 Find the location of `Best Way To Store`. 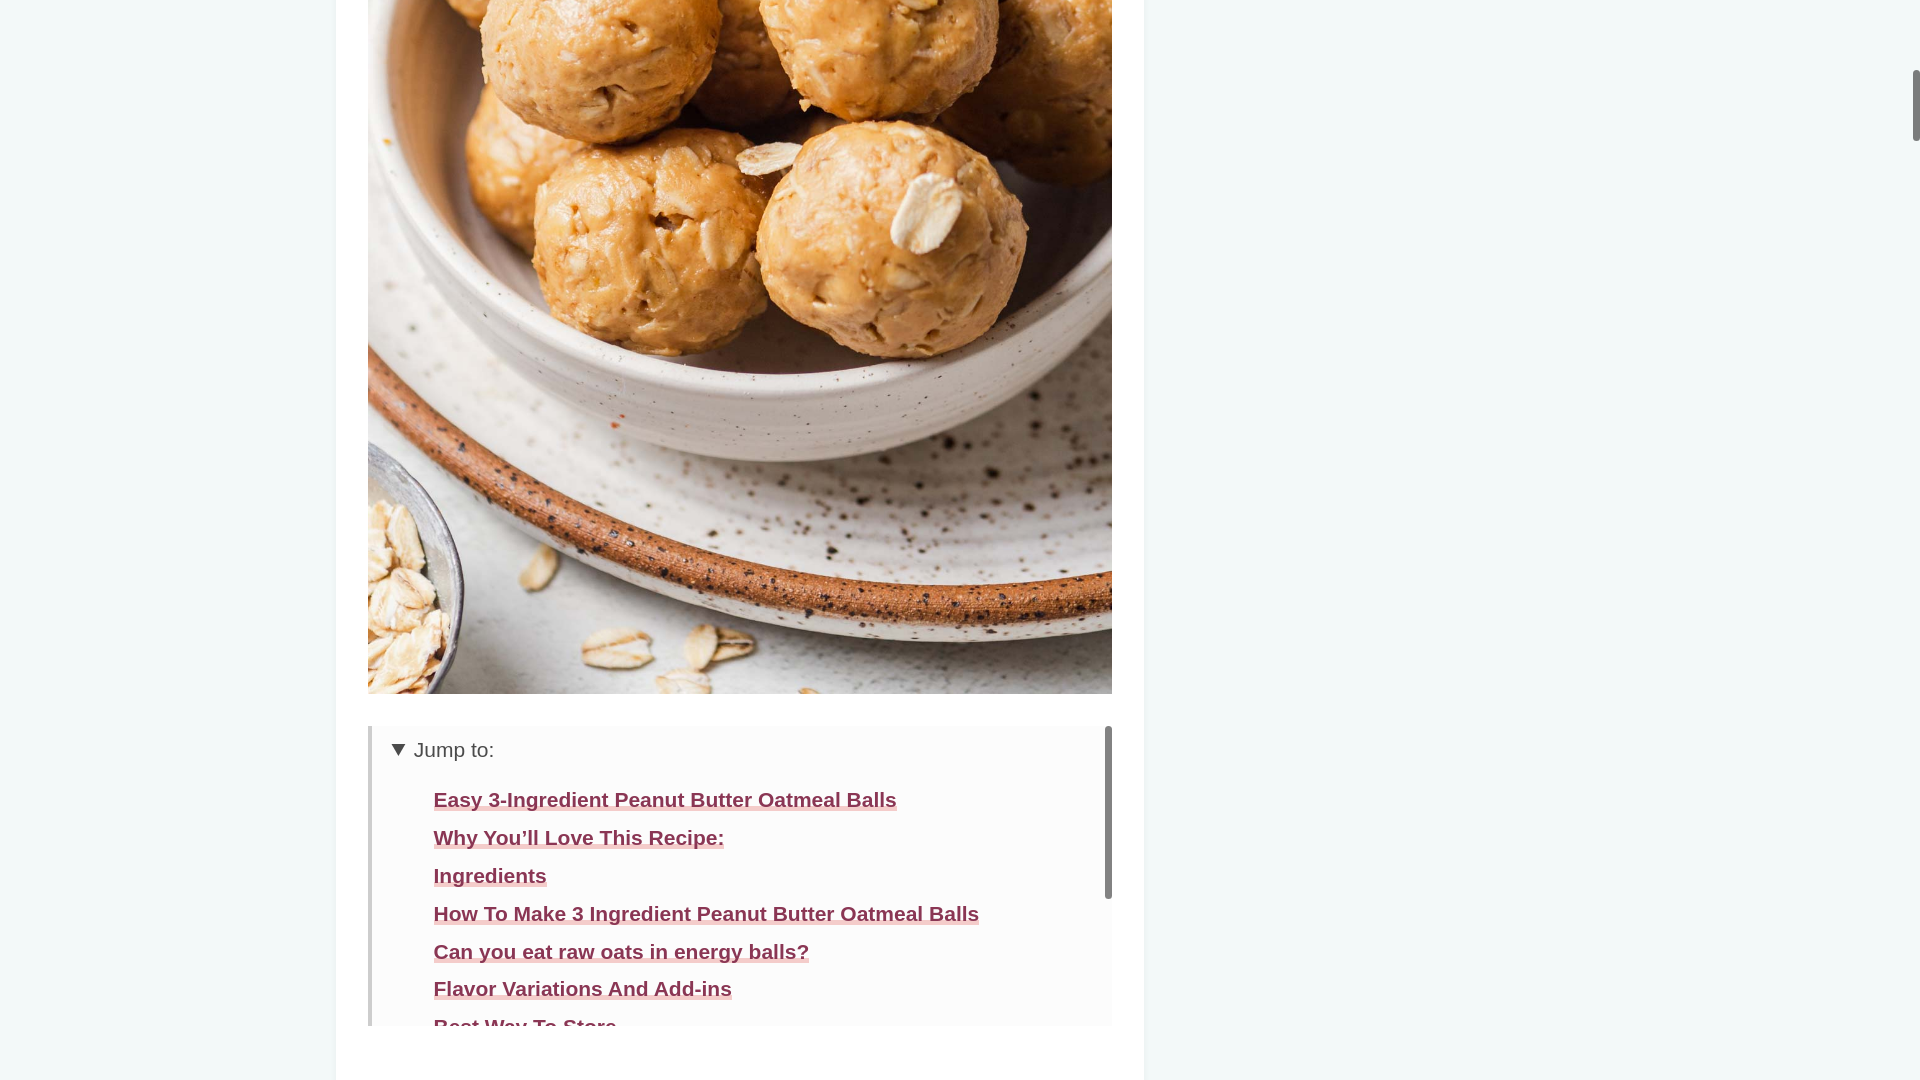

Best Way To Store is located at coordinates (524, 1026).